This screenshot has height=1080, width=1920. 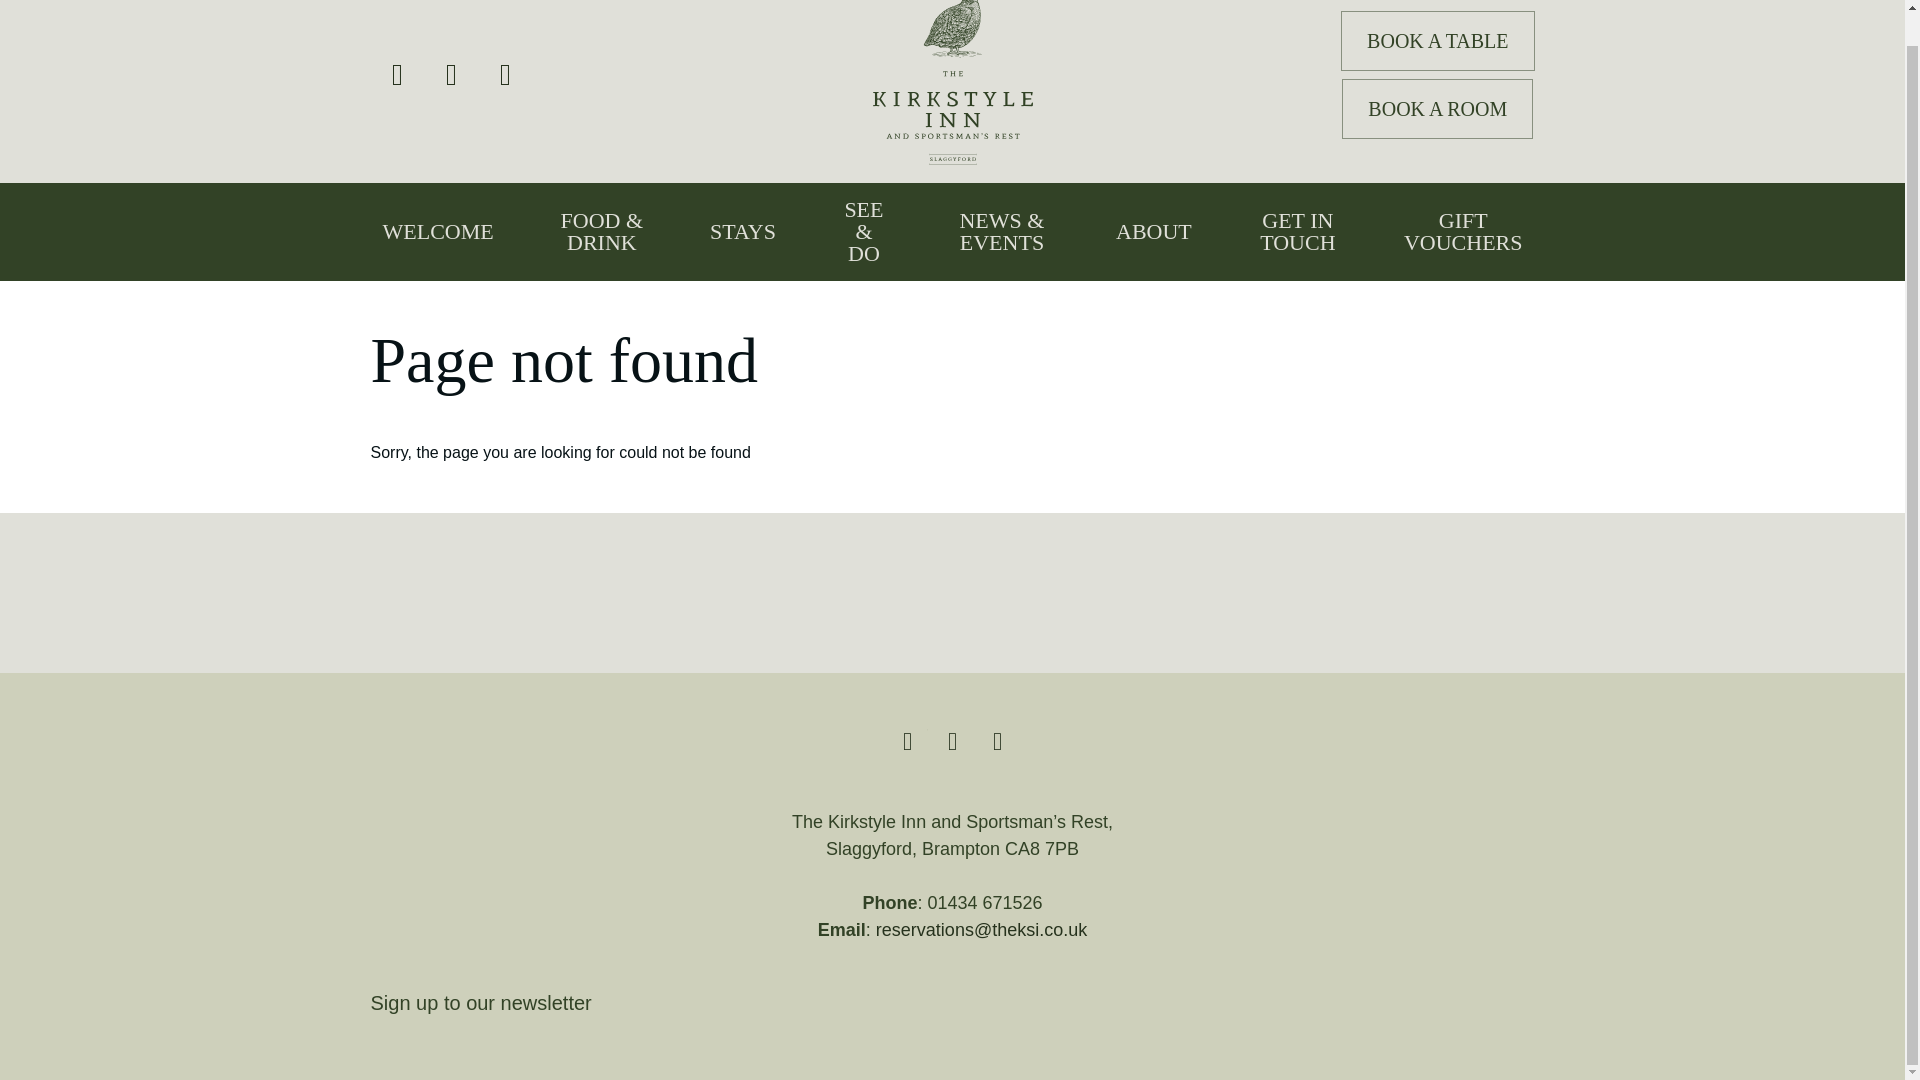 What do you see at coordinates (1298, 232) in the screenshot?
I see `GET IN TOUCH` at bounding box center [1298, 232].